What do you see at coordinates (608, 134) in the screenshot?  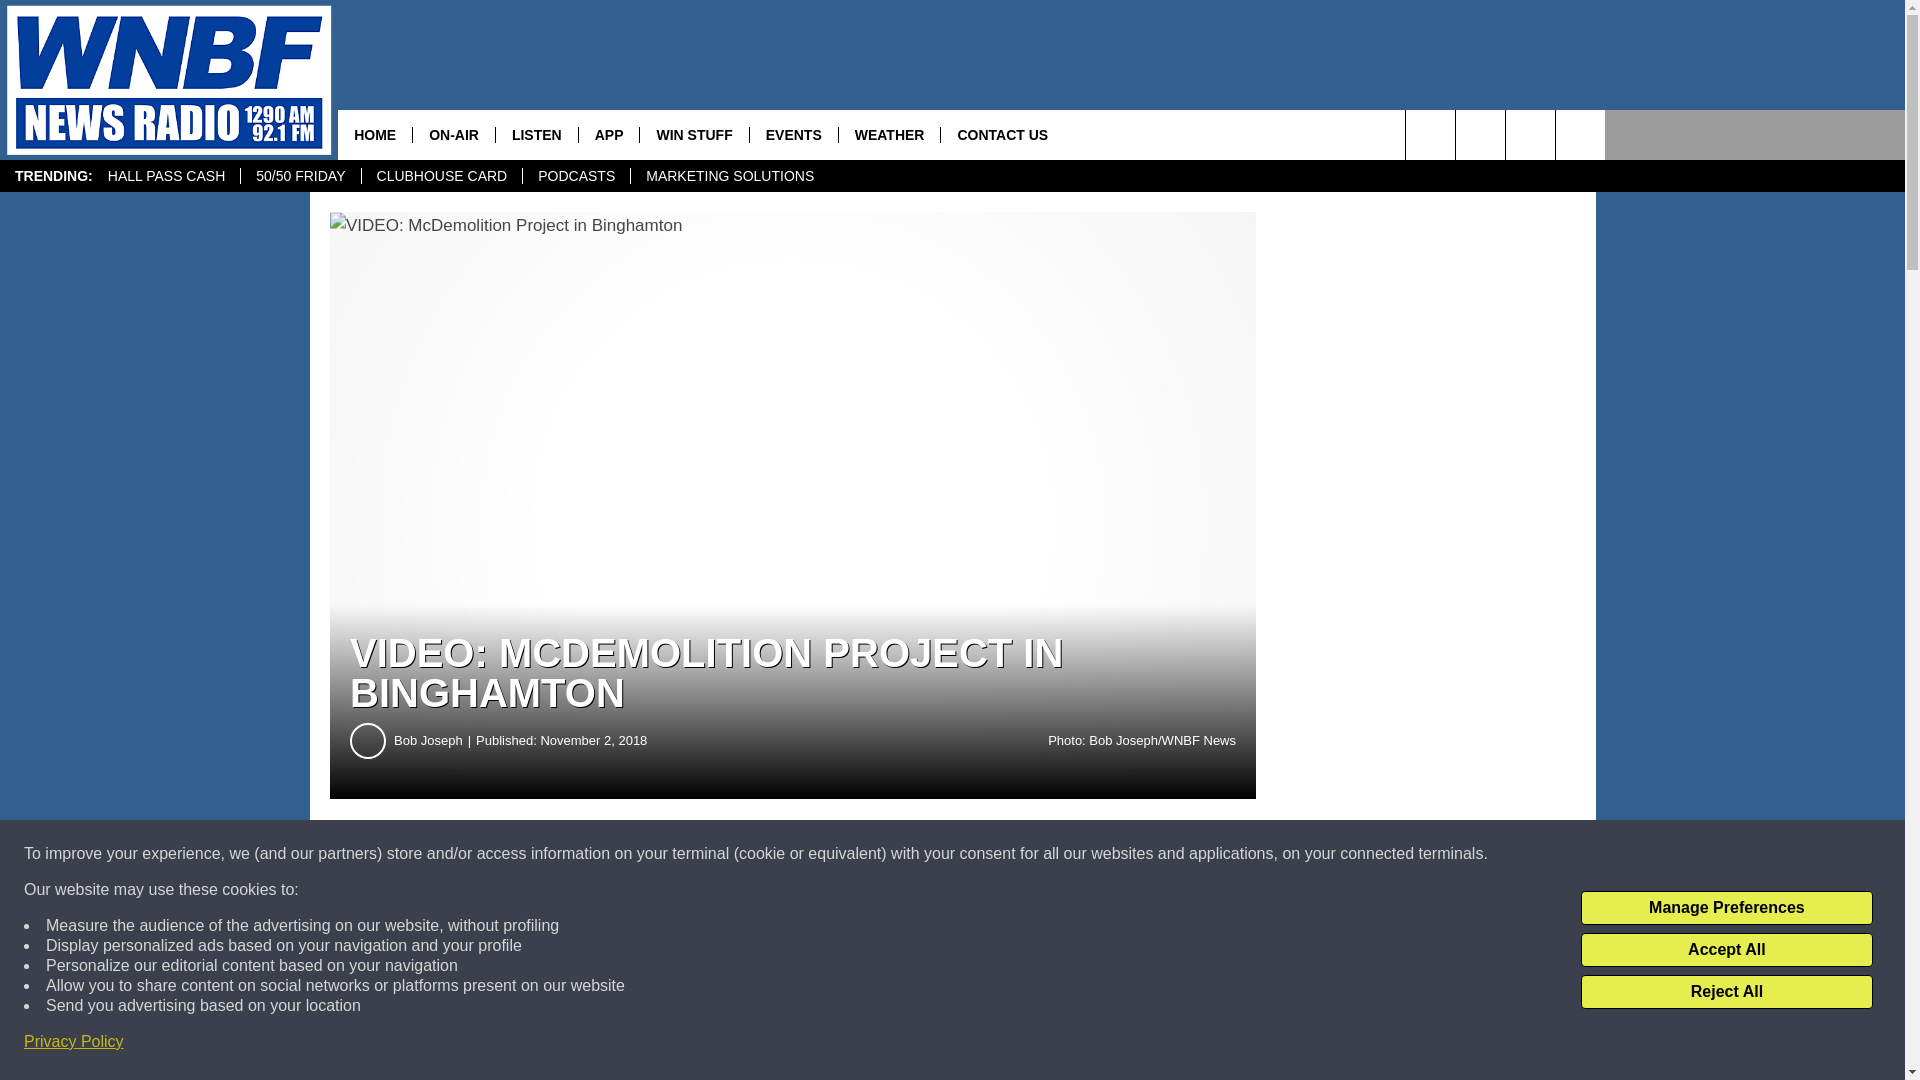 I see `APP` at bounding box center [608, 134].